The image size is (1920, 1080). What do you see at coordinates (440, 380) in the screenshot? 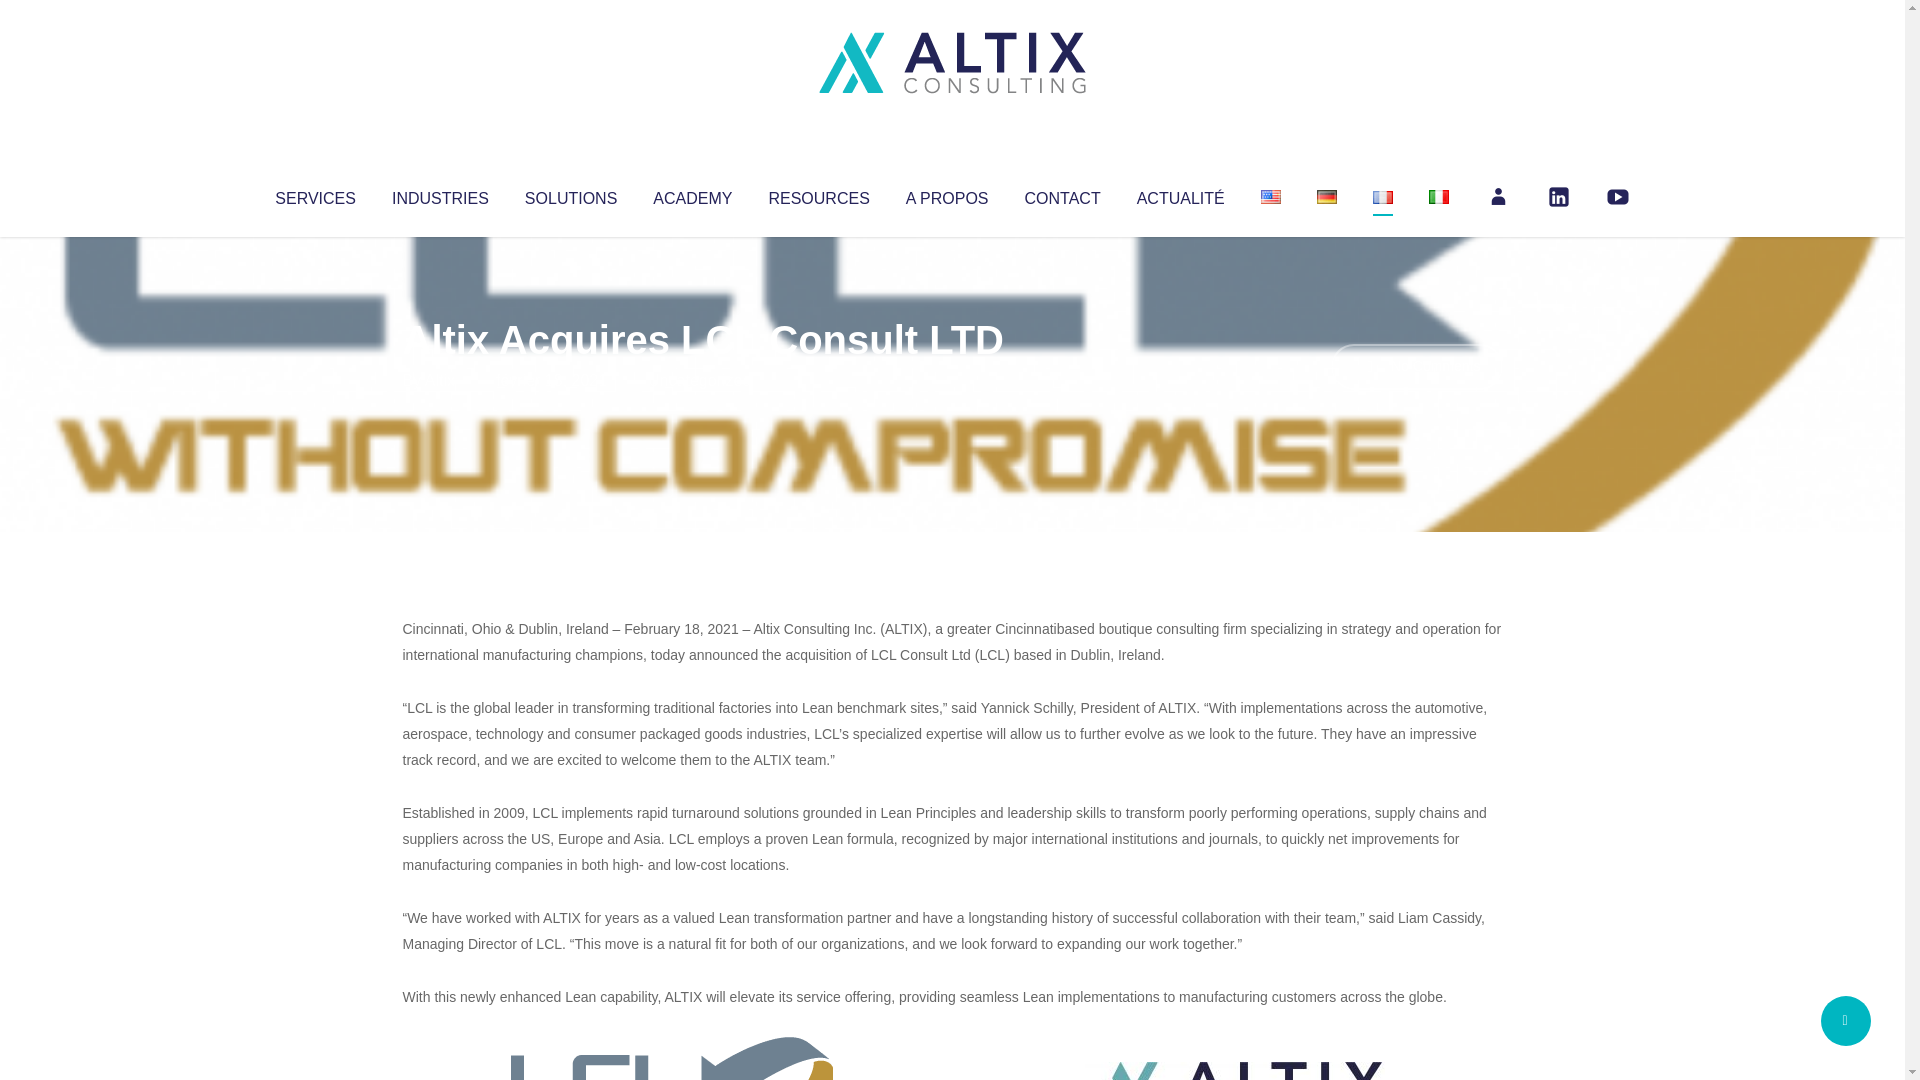
I see `Articles par Altix` at bounding box center [440, 380].